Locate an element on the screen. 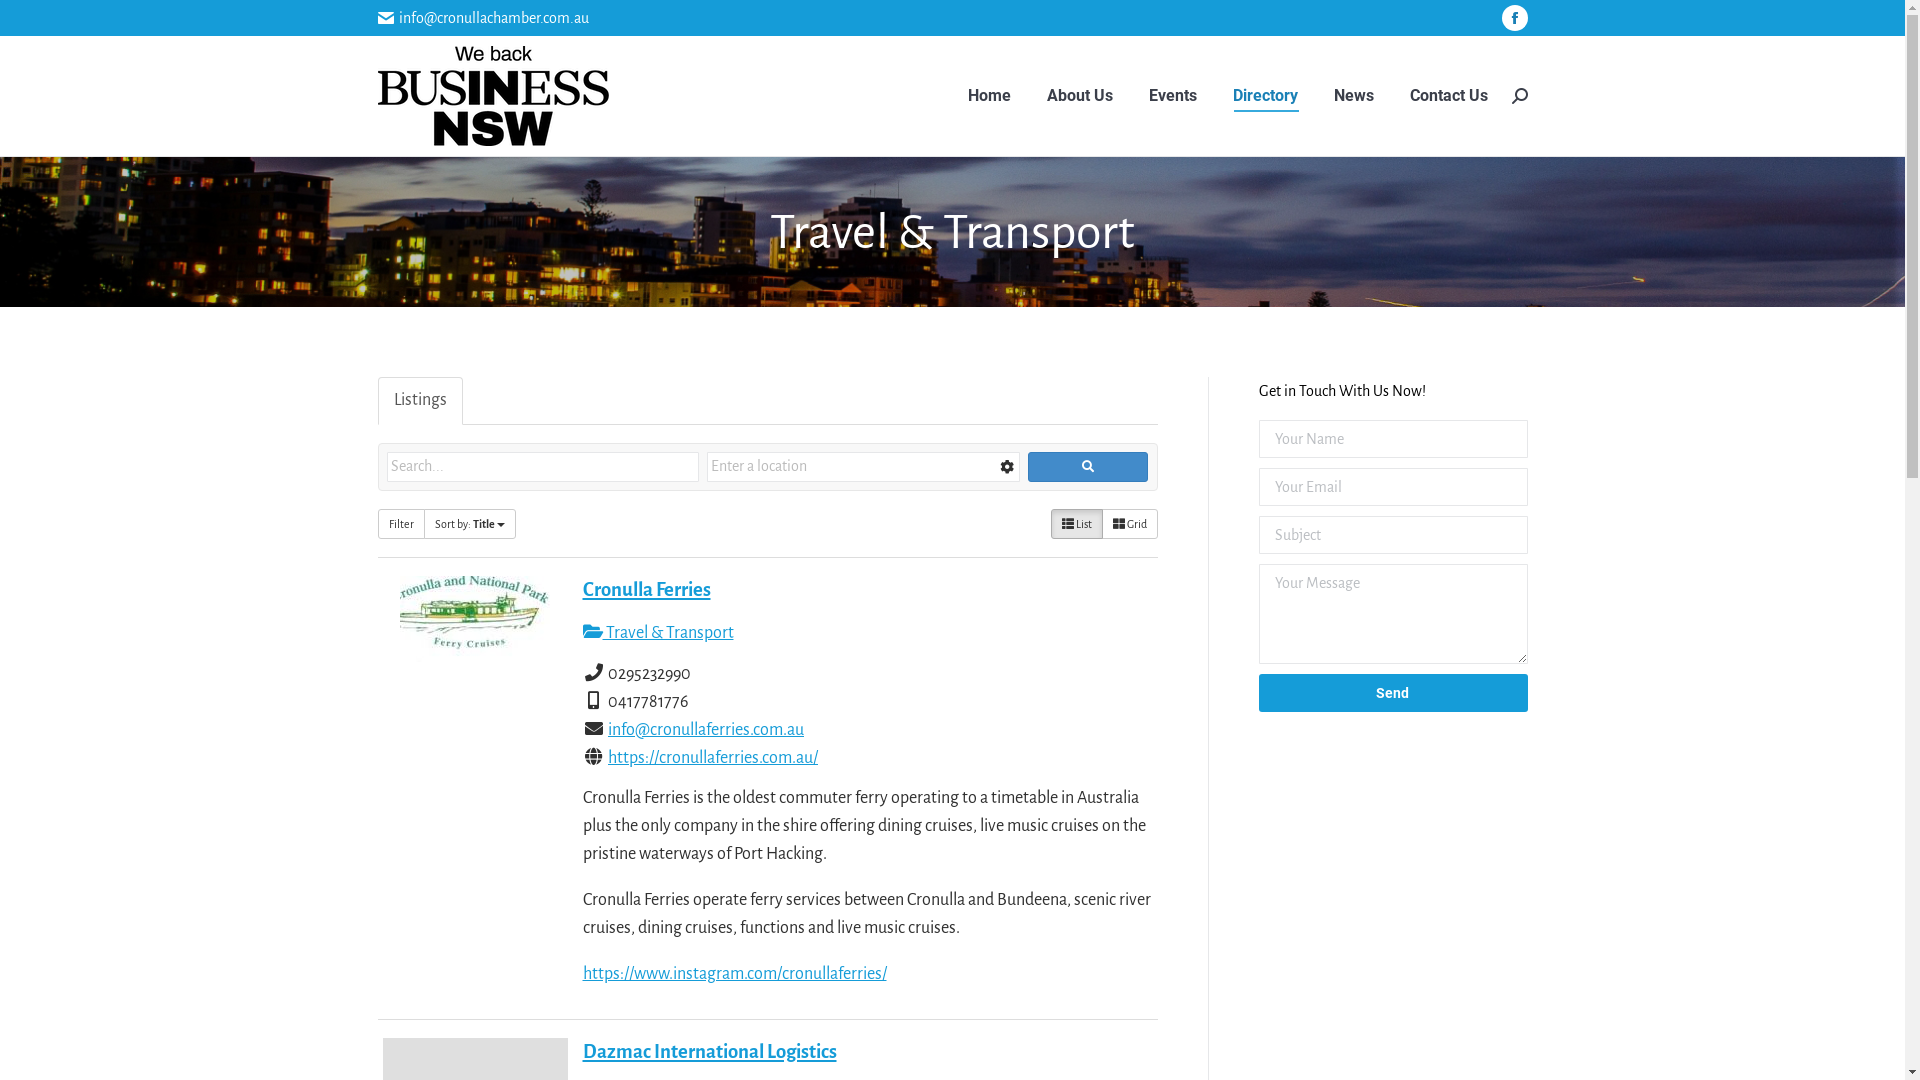 This screenshot has height=1080, width=1920. Directory is located at coordinates (1264, 96).